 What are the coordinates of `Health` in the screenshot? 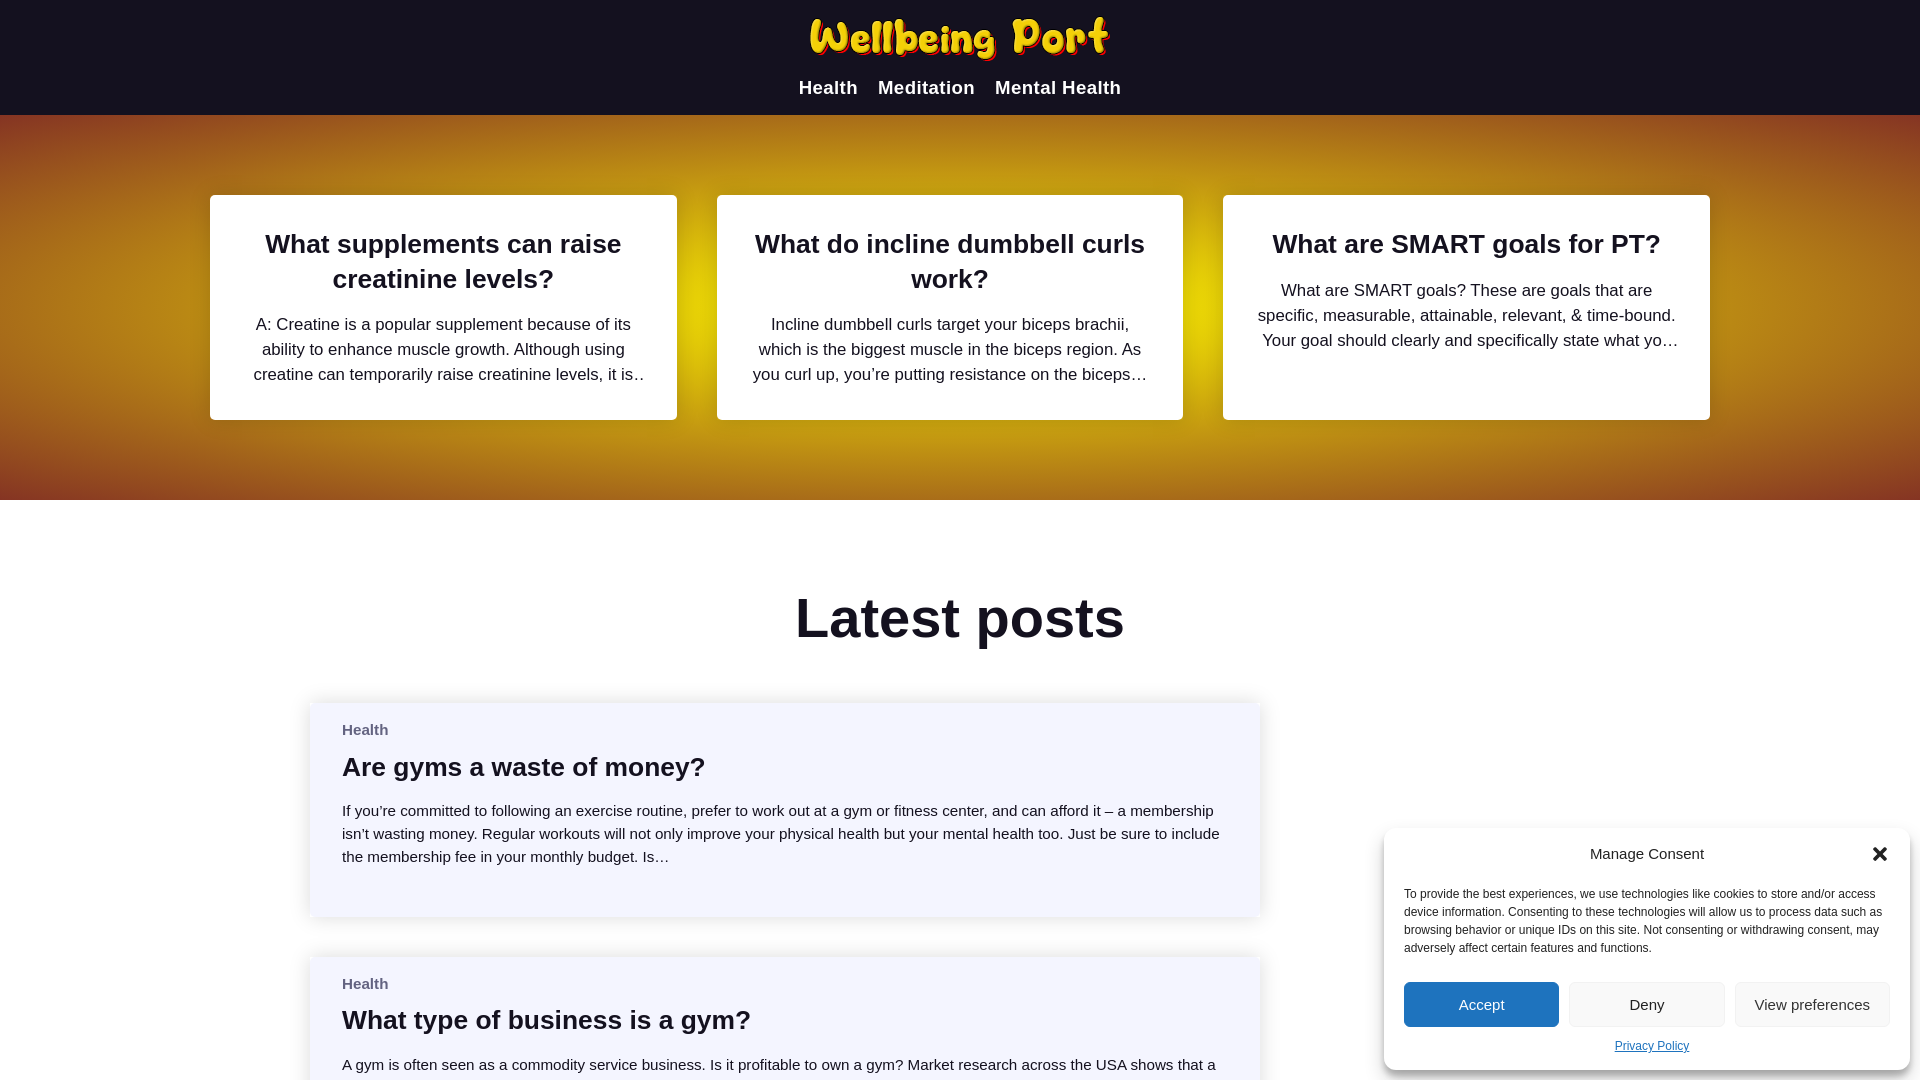 It's located at (828, 88).